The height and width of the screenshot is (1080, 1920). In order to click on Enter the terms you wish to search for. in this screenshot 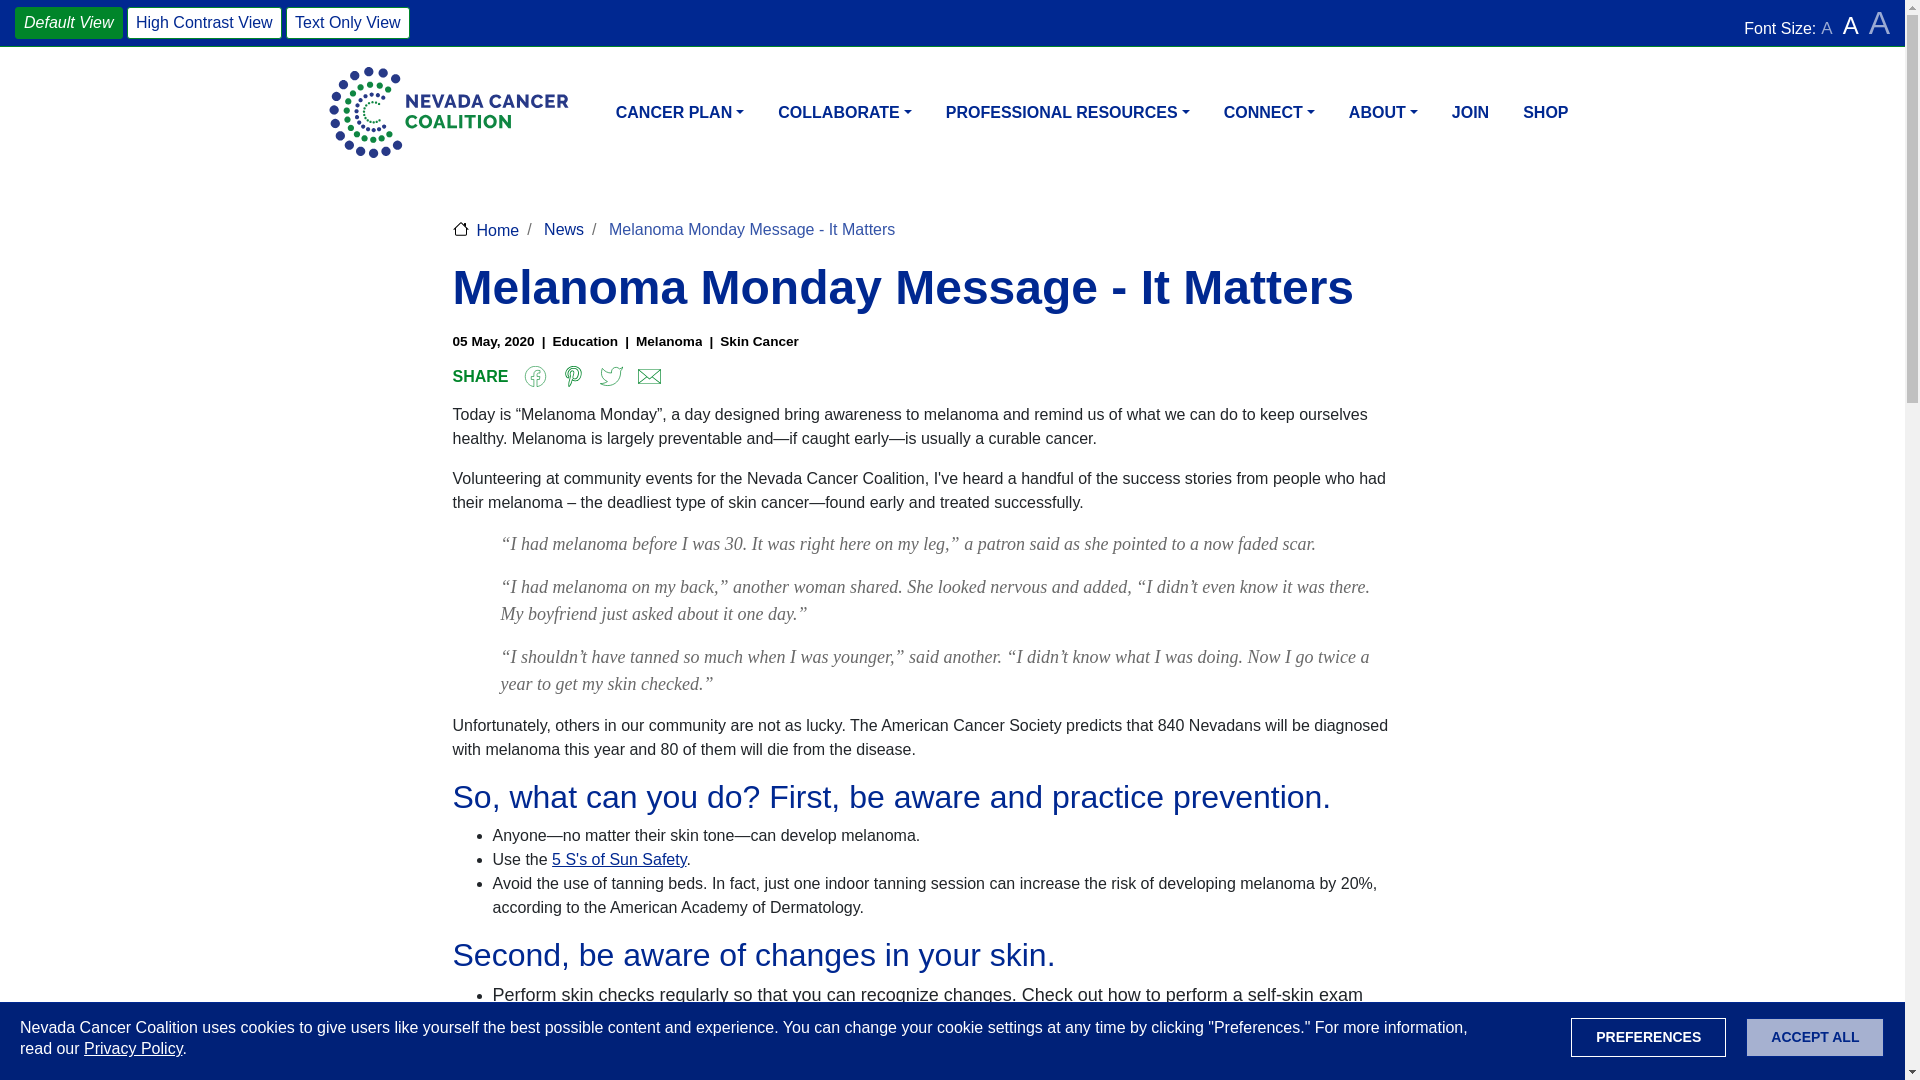, I will do `click(1442, 24)`.